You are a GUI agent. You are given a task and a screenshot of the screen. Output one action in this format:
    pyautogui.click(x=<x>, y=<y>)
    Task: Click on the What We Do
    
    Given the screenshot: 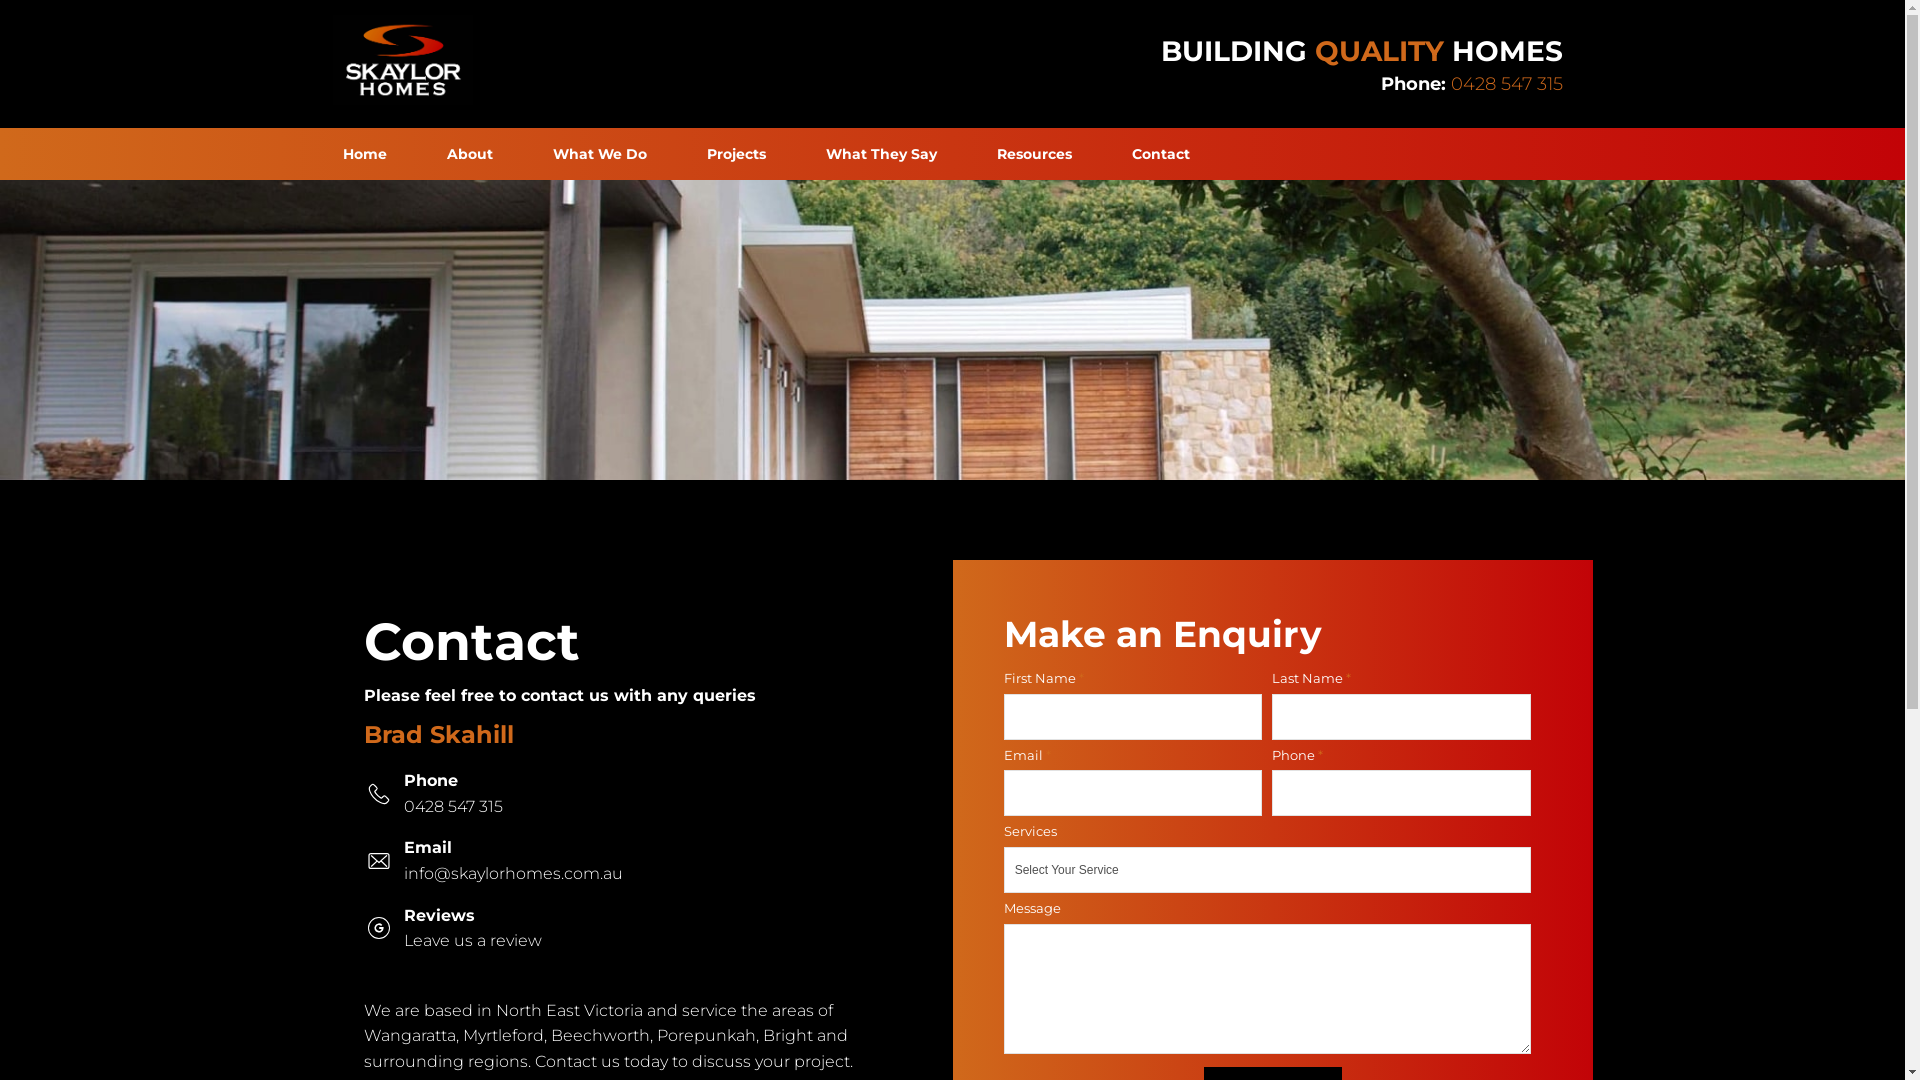 What is the action you would take?
    pyautogui.click(x=599, y=154)
    